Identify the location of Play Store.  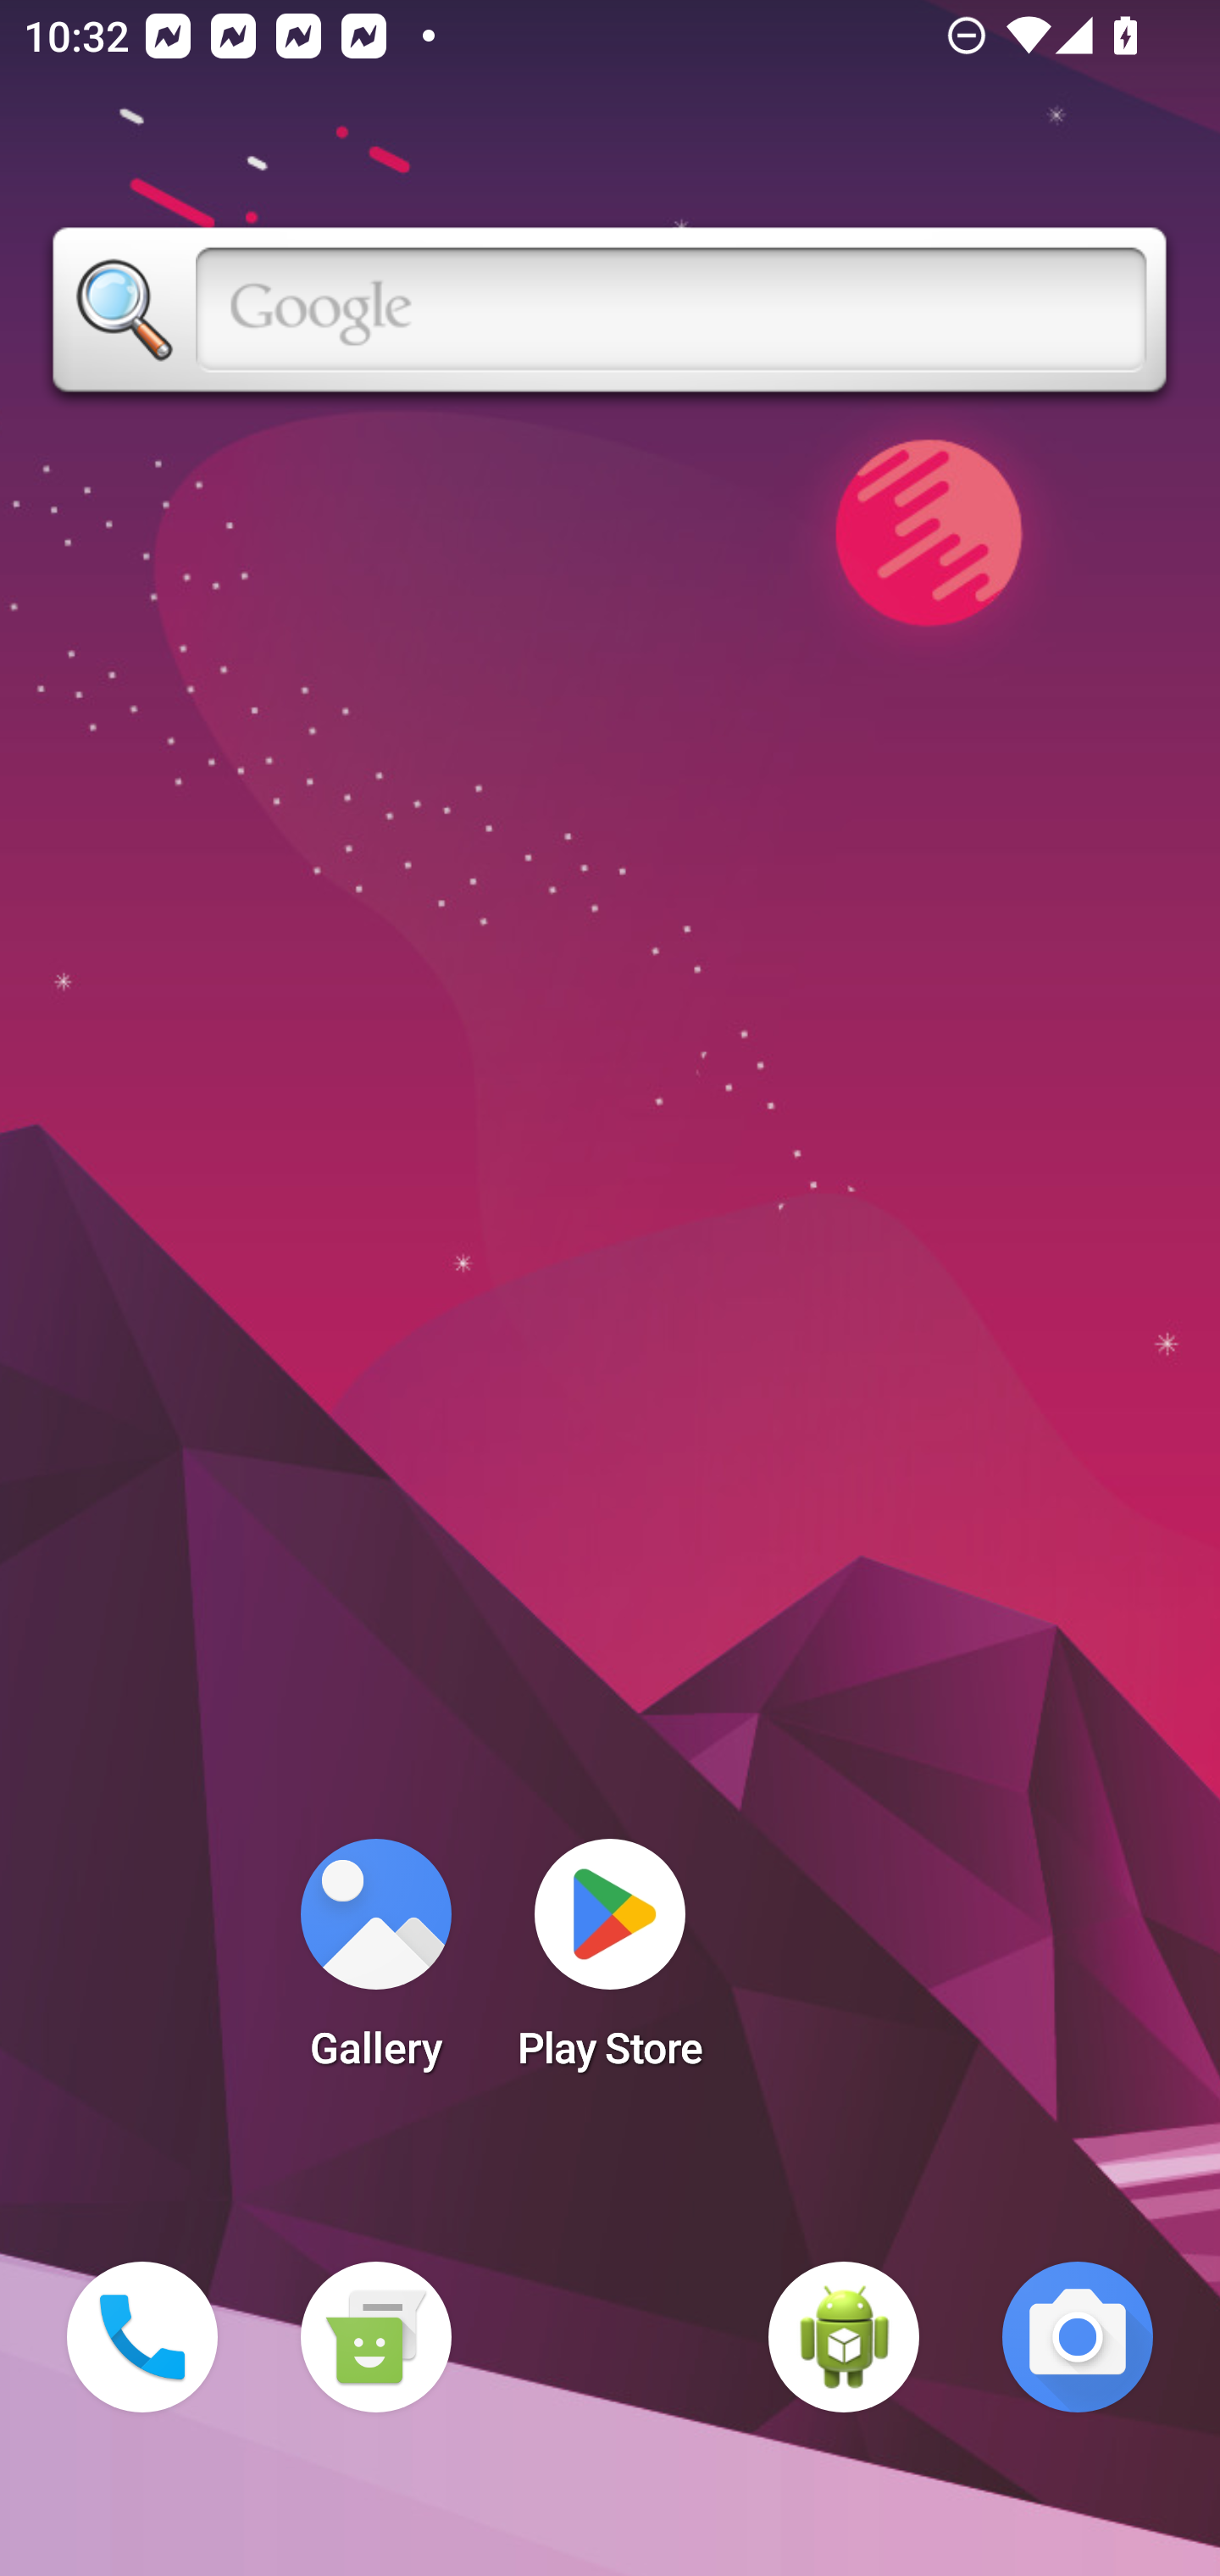
(610, 1964).